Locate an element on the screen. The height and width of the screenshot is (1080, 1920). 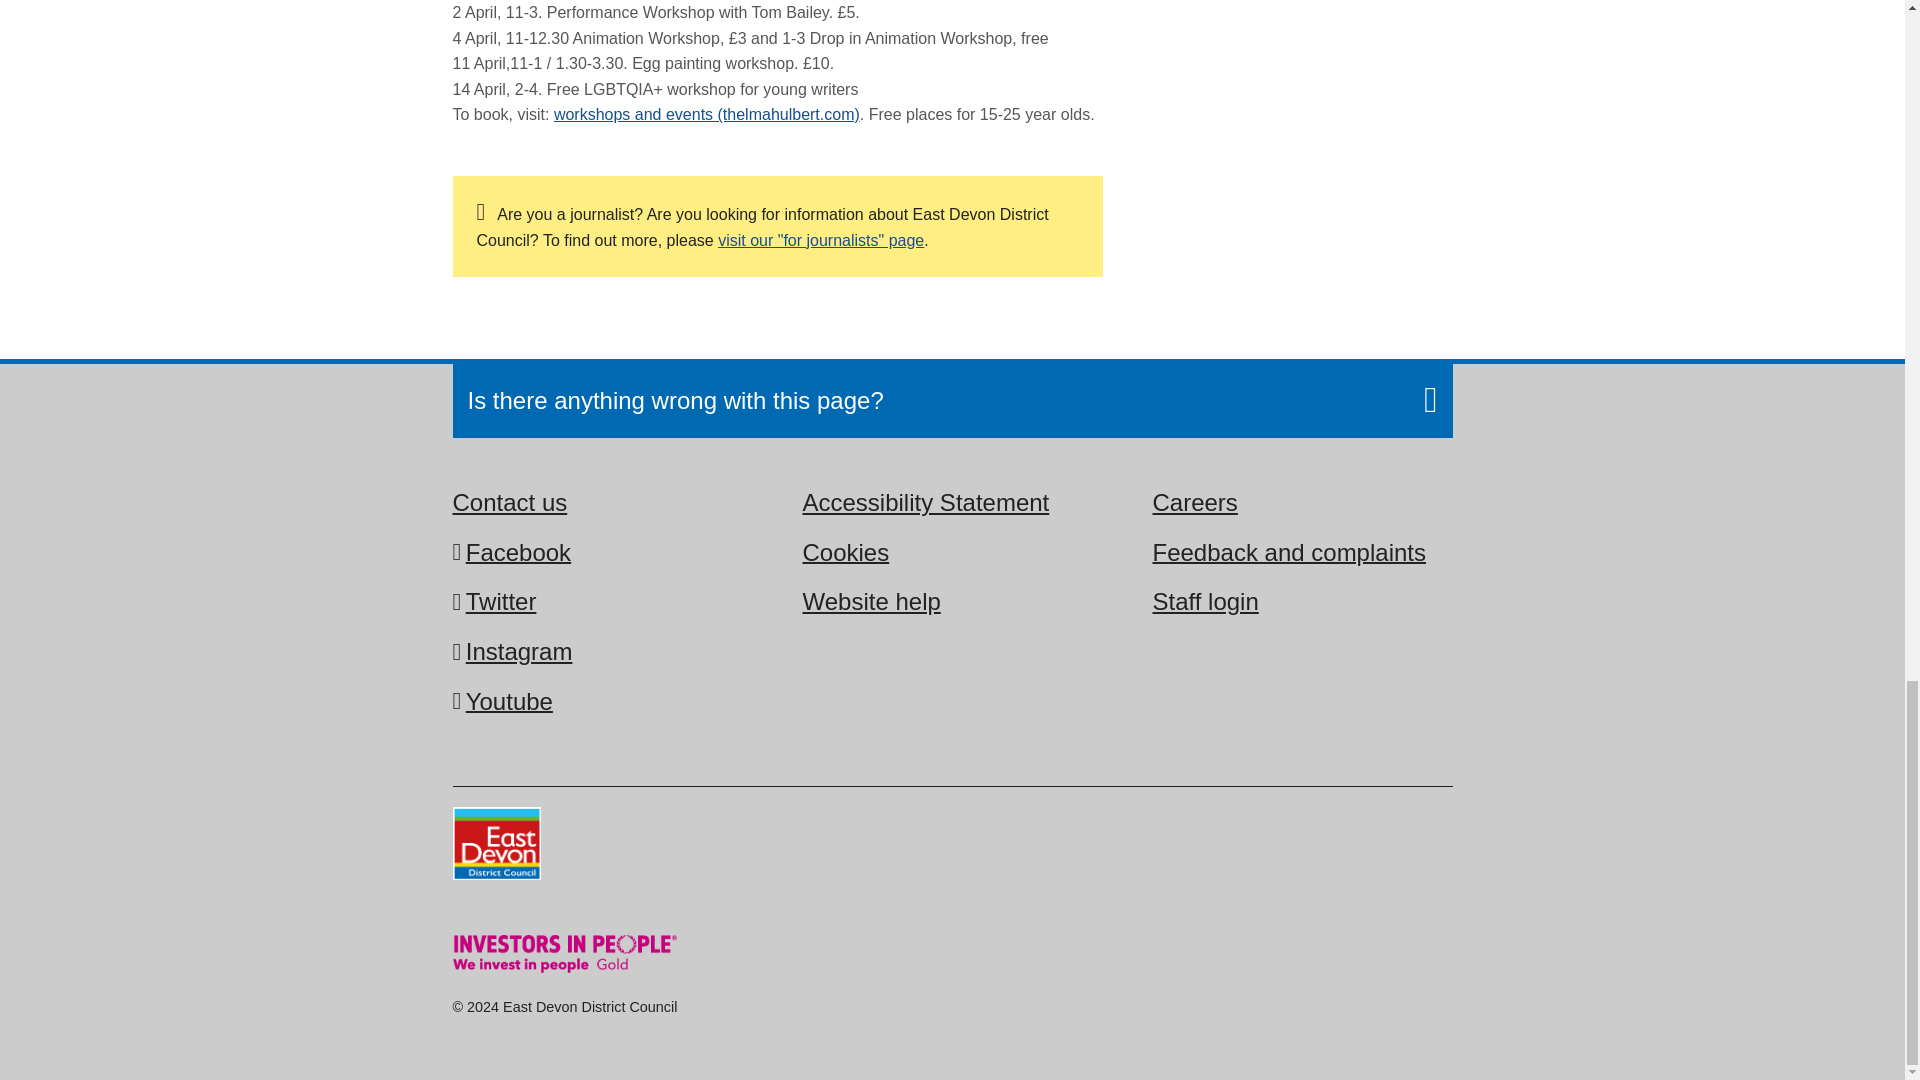
Is there anything wrong with this page? is located at coordinates (953, 400).